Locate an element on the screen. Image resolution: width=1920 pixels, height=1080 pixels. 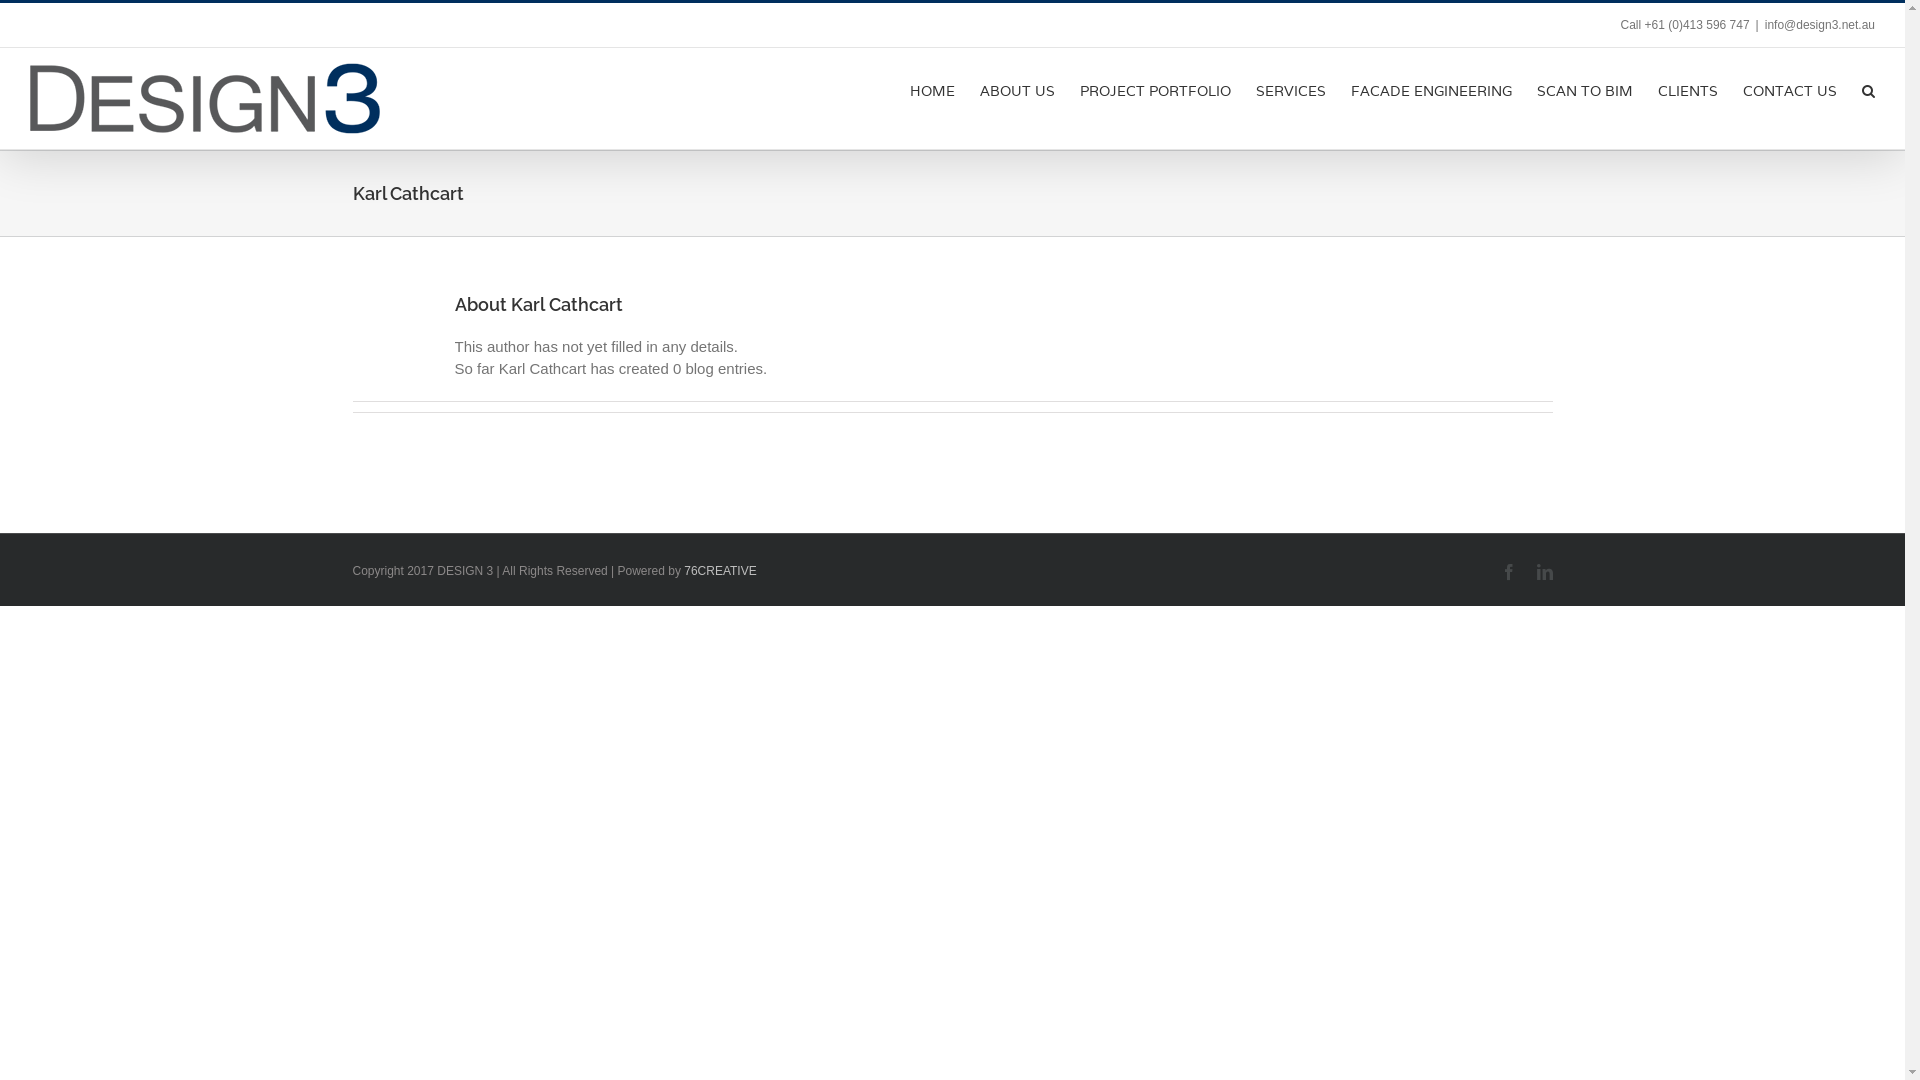
FACADE ENGINEERING is located at coordinates (1432, 90).